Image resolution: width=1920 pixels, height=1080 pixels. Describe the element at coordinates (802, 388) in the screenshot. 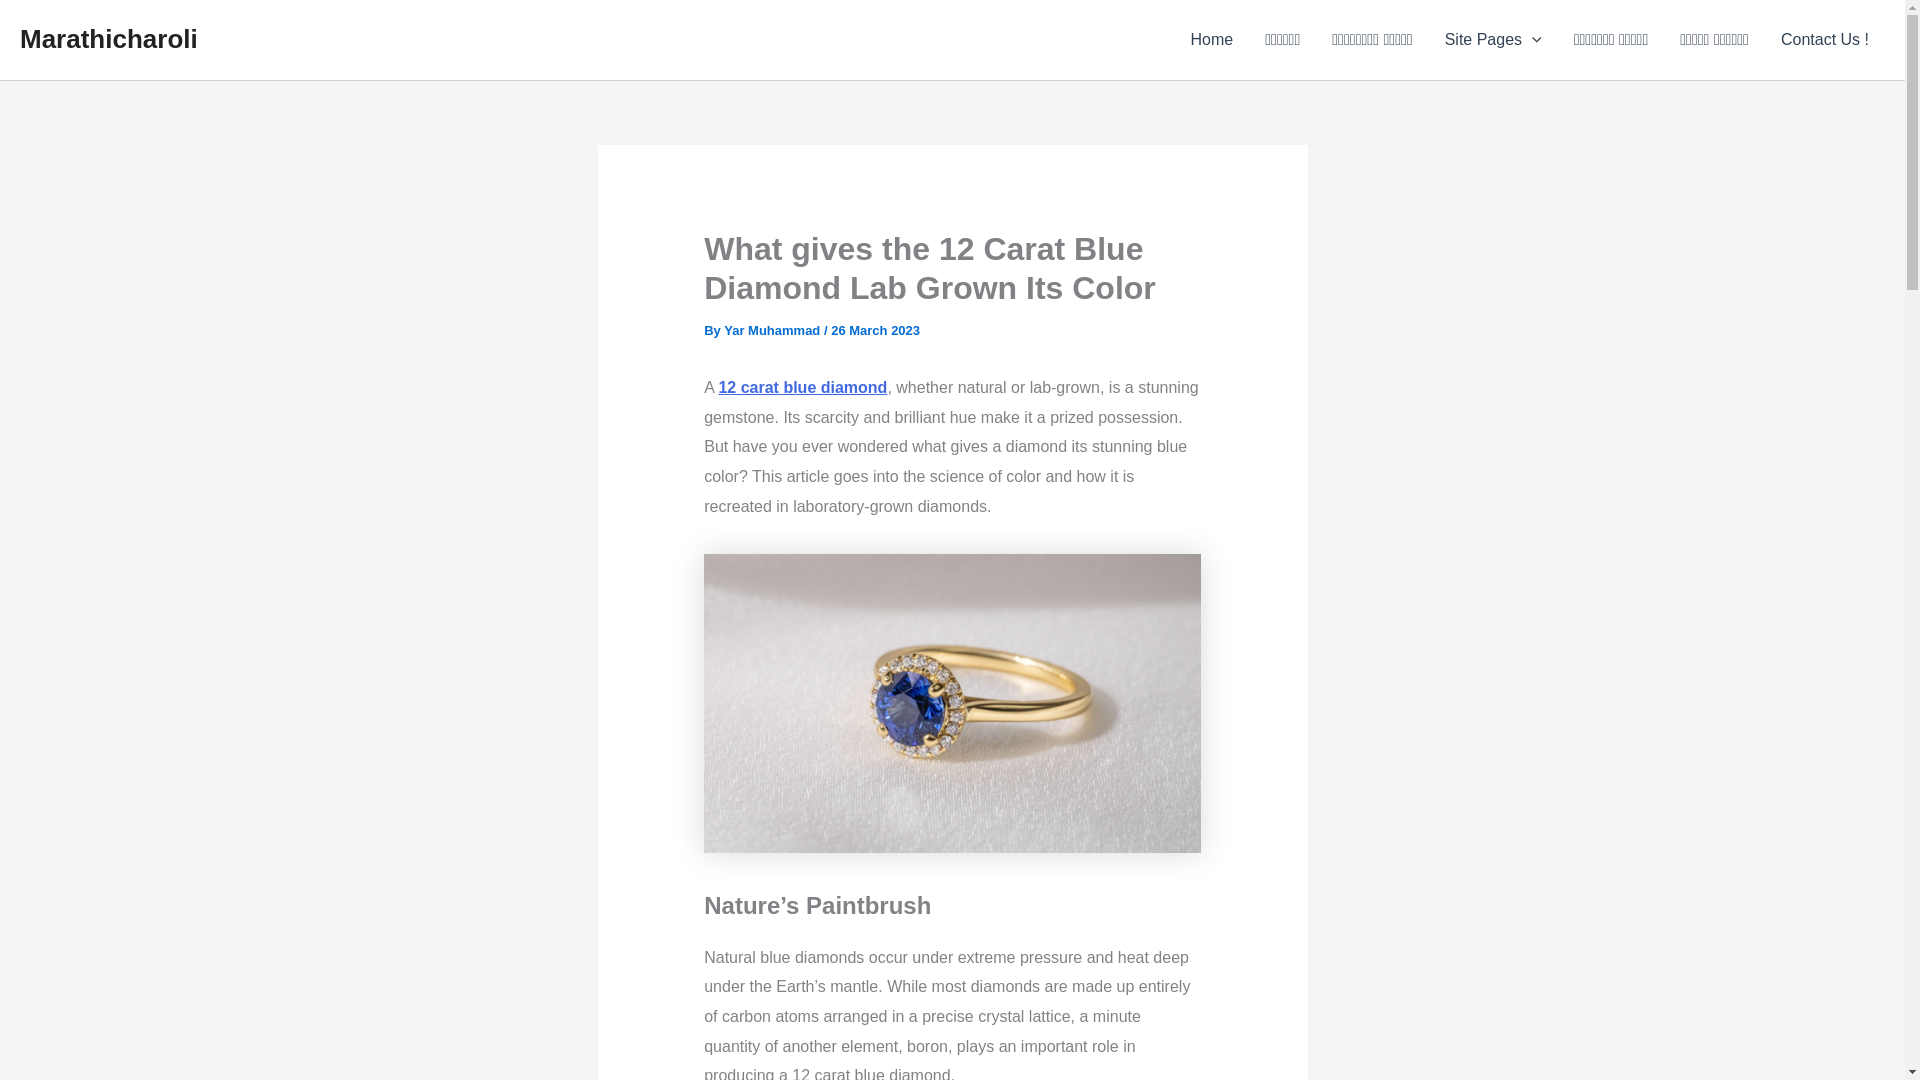

I see `12 carat blue diamond` at that location.